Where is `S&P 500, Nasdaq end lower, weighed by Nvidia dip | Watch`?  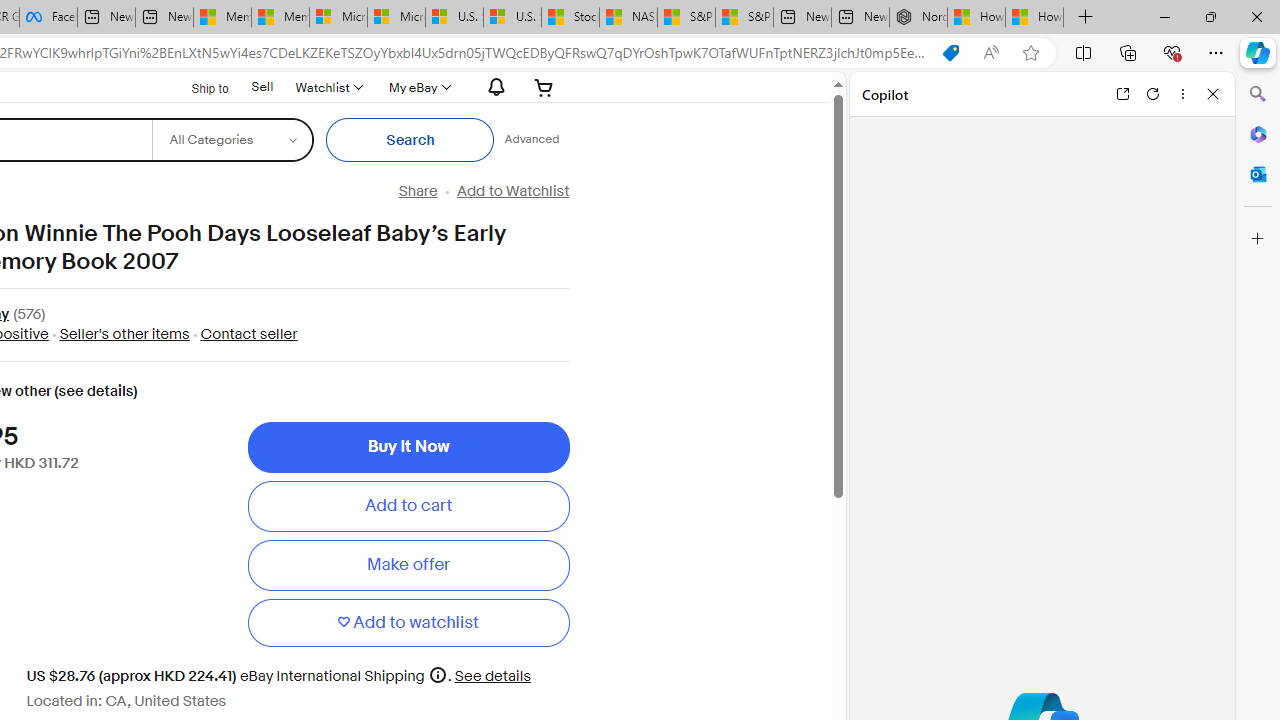
S&P 500, Nasdaq end lower, weighed by Nvidia dip | Watch is located at coordinates (744, 18).